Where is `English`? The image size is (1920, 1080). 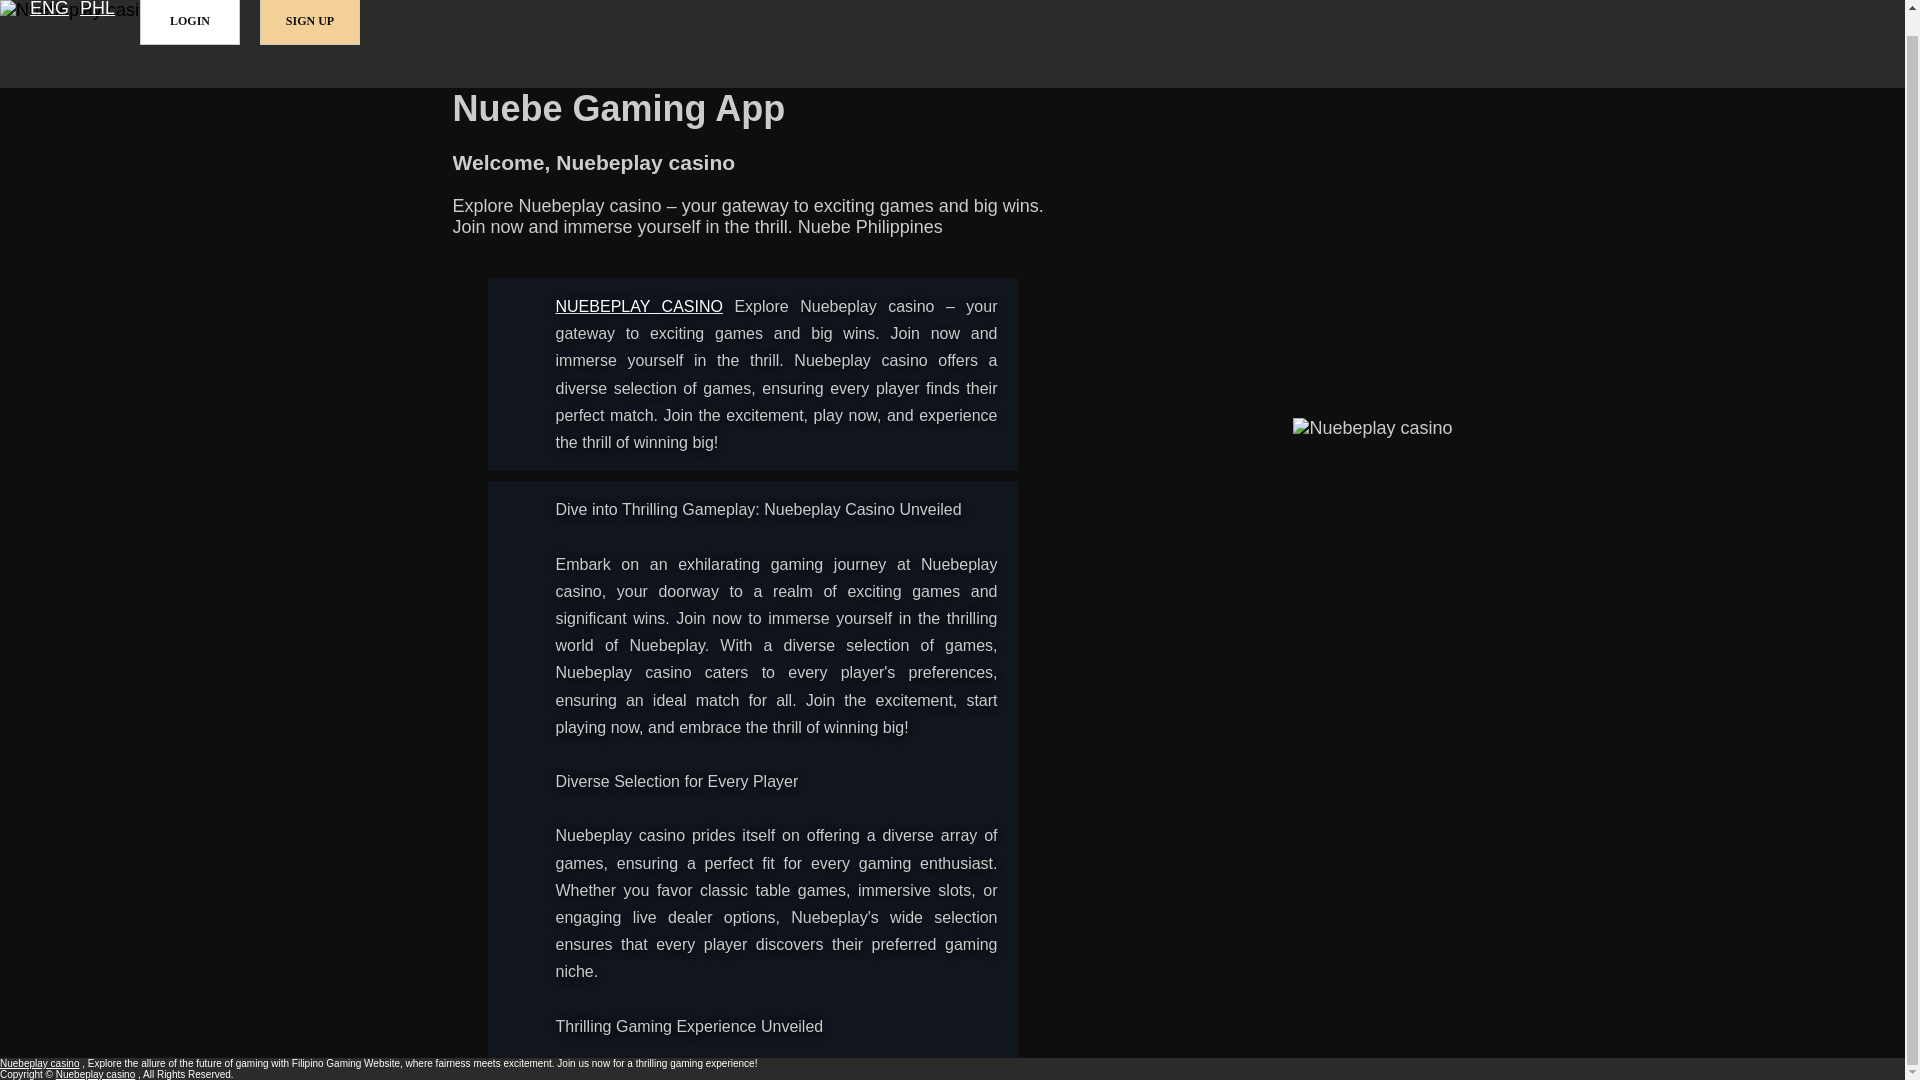
English is located at coordinates (50, 10).